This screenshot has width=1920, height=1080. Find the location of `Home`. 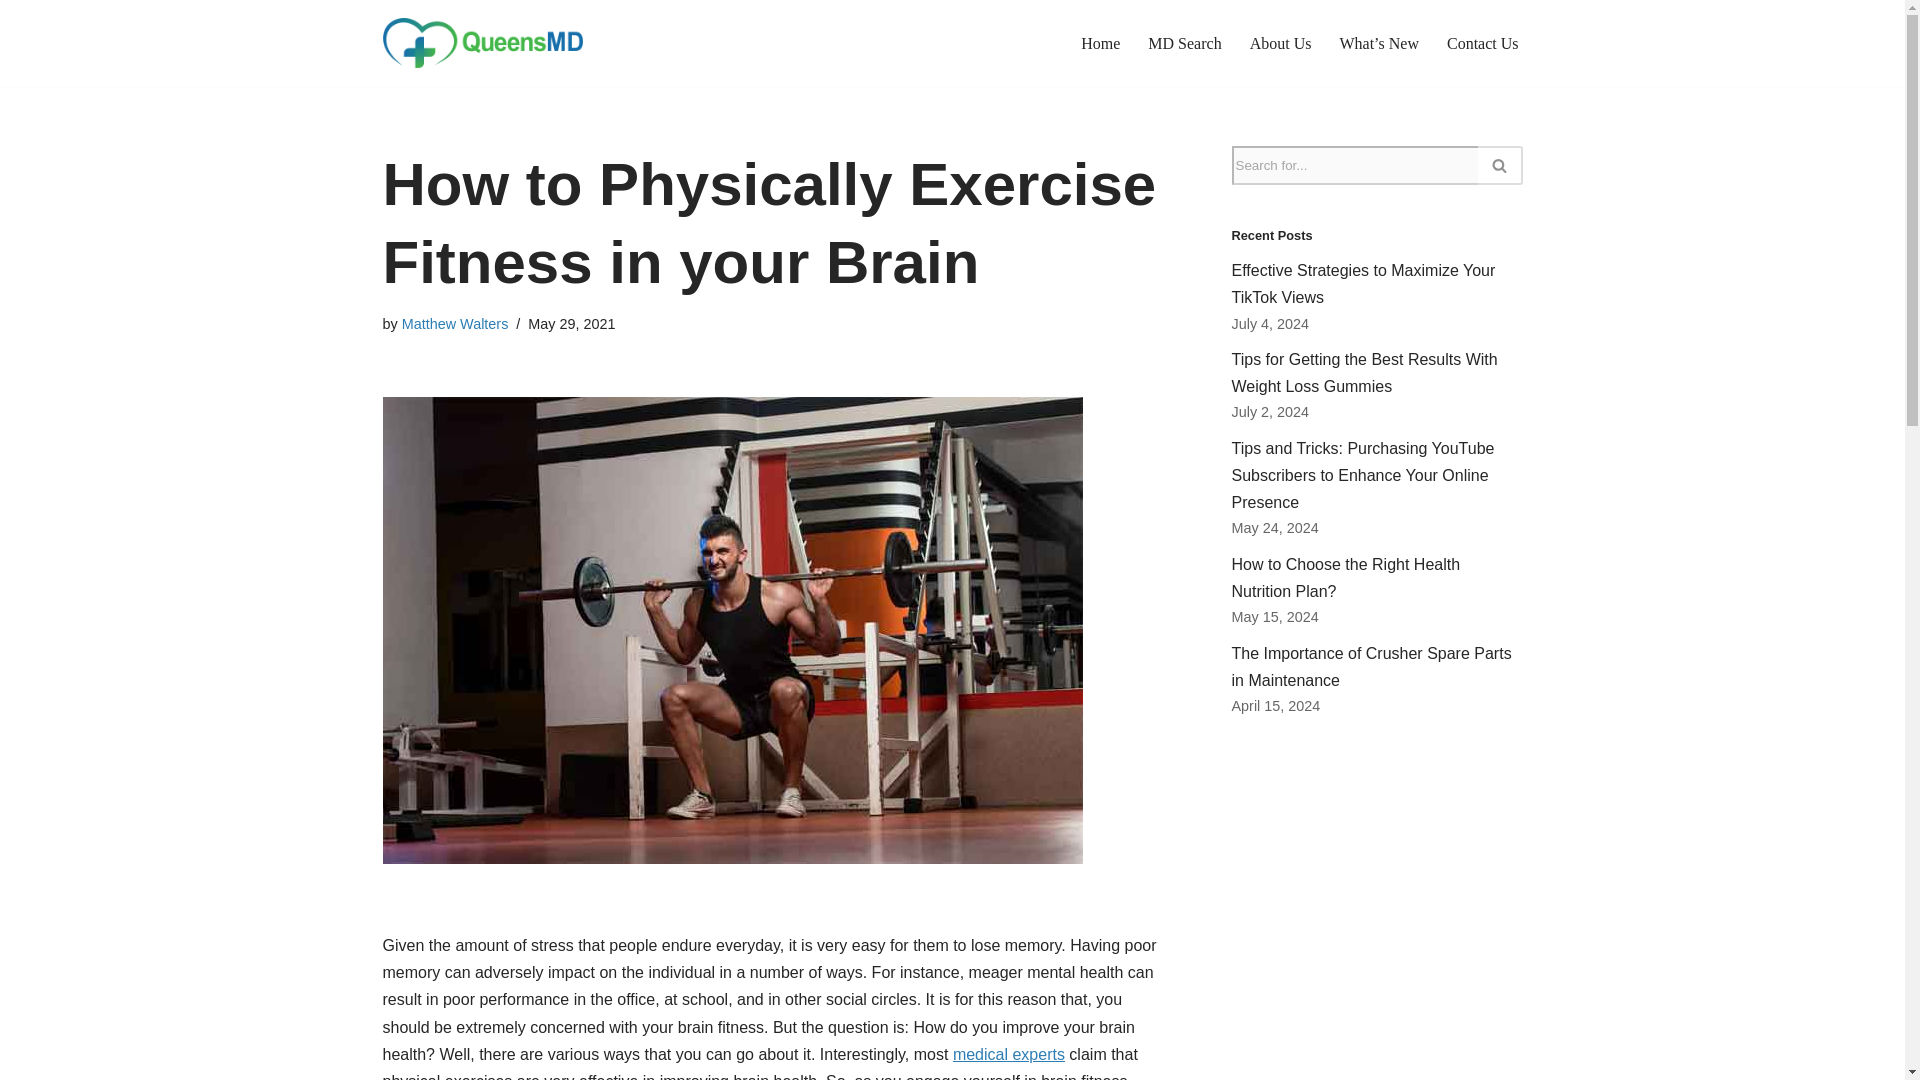

Home is located at coordinates (1100, 44).